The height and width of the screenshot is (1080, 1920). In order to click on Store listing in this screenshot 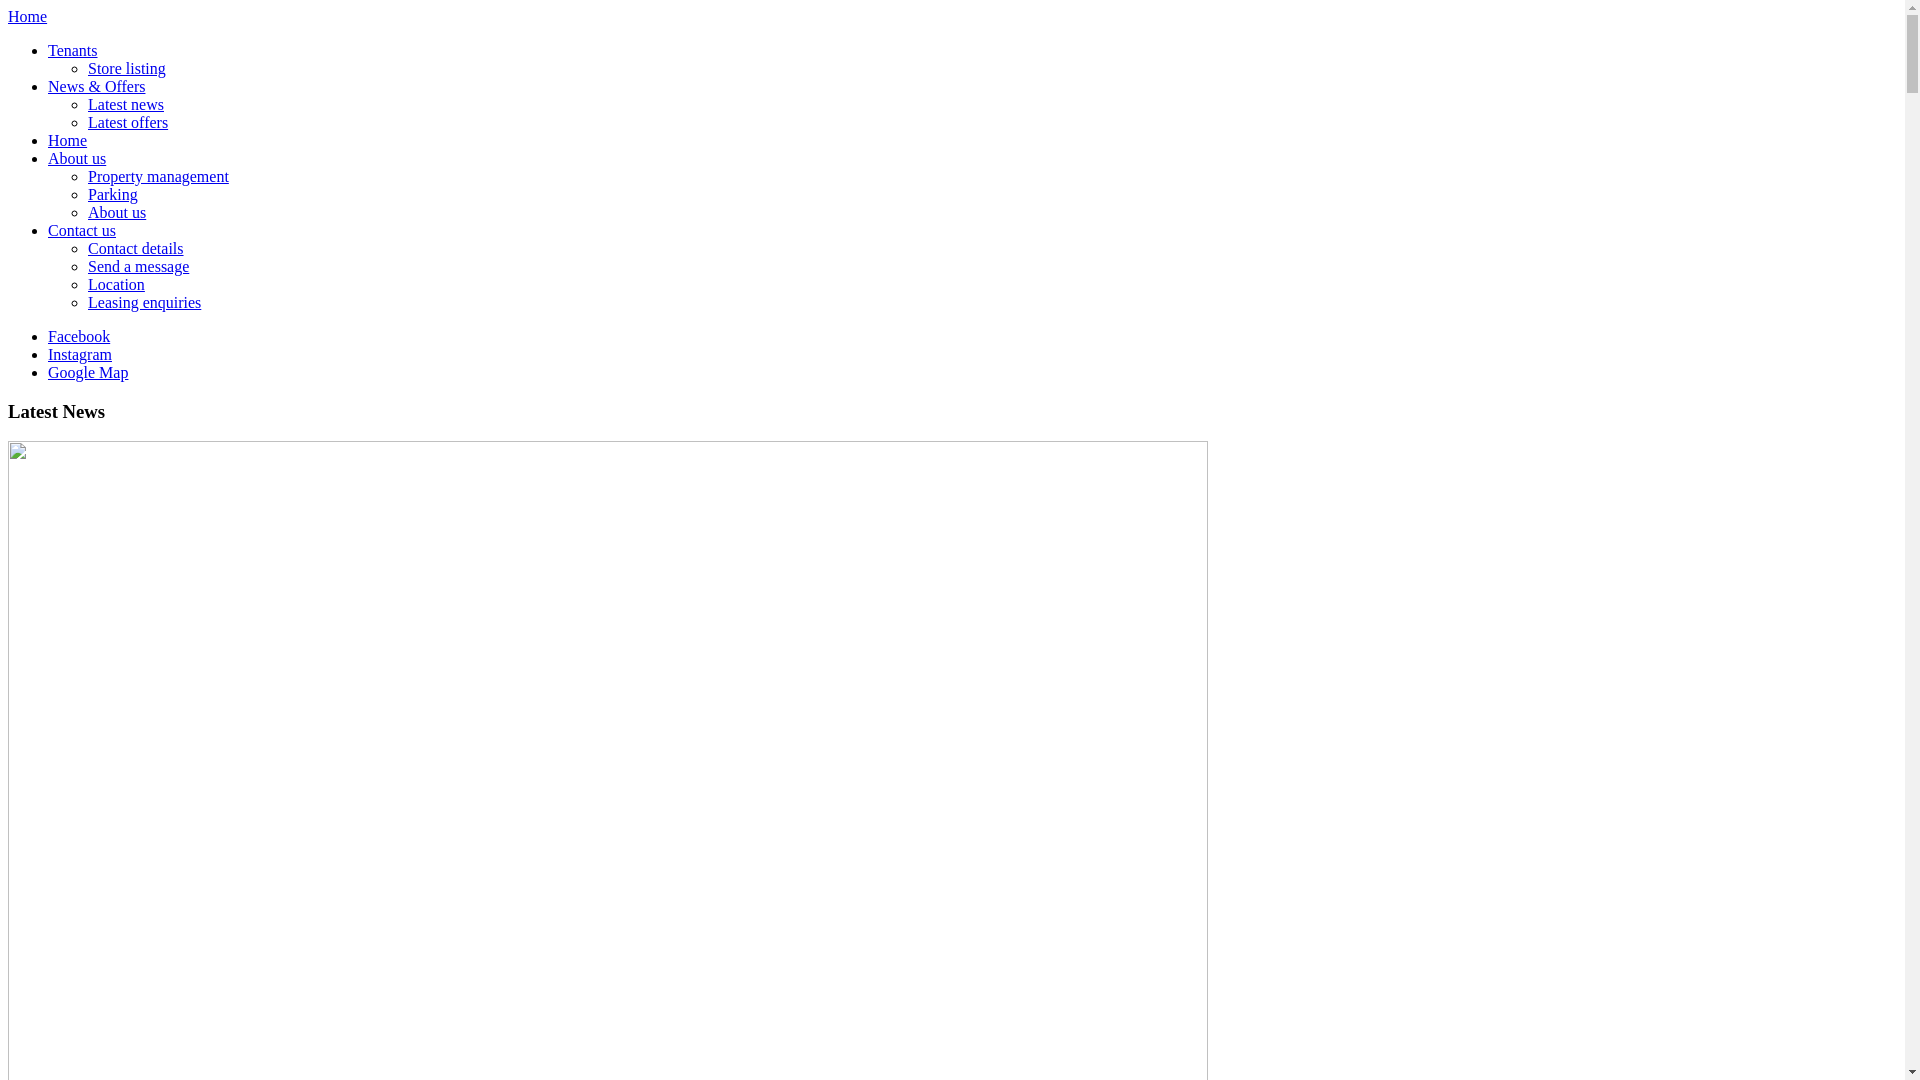, I will do `click(127, 68)`.